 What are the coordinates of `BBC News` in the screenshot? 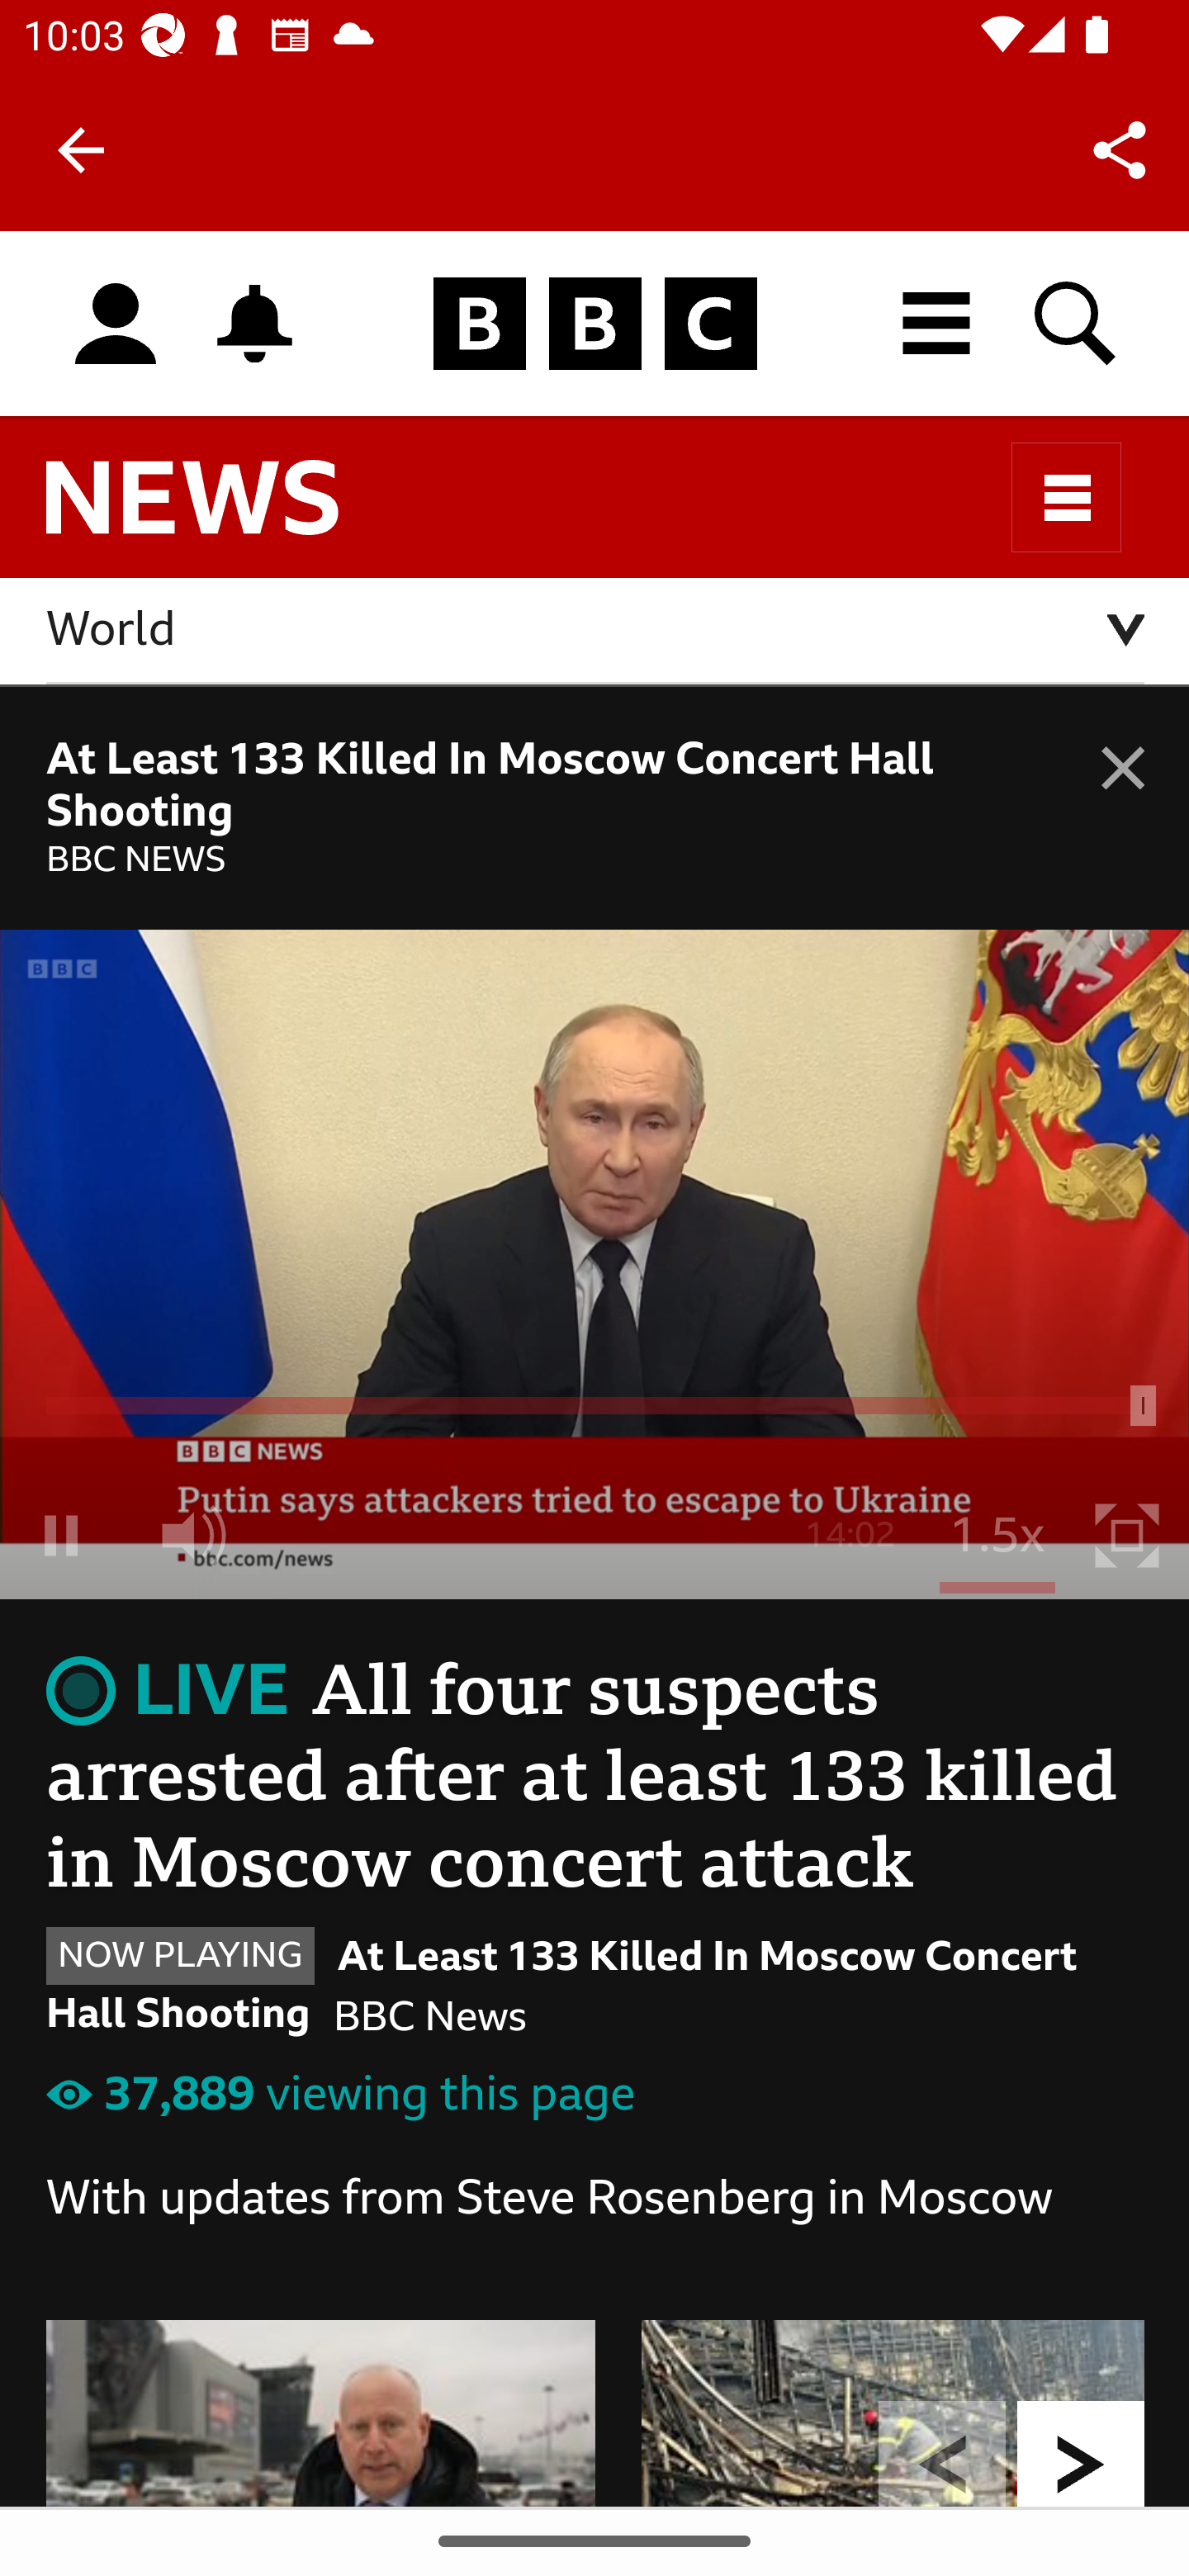 It's located at (220, 511).